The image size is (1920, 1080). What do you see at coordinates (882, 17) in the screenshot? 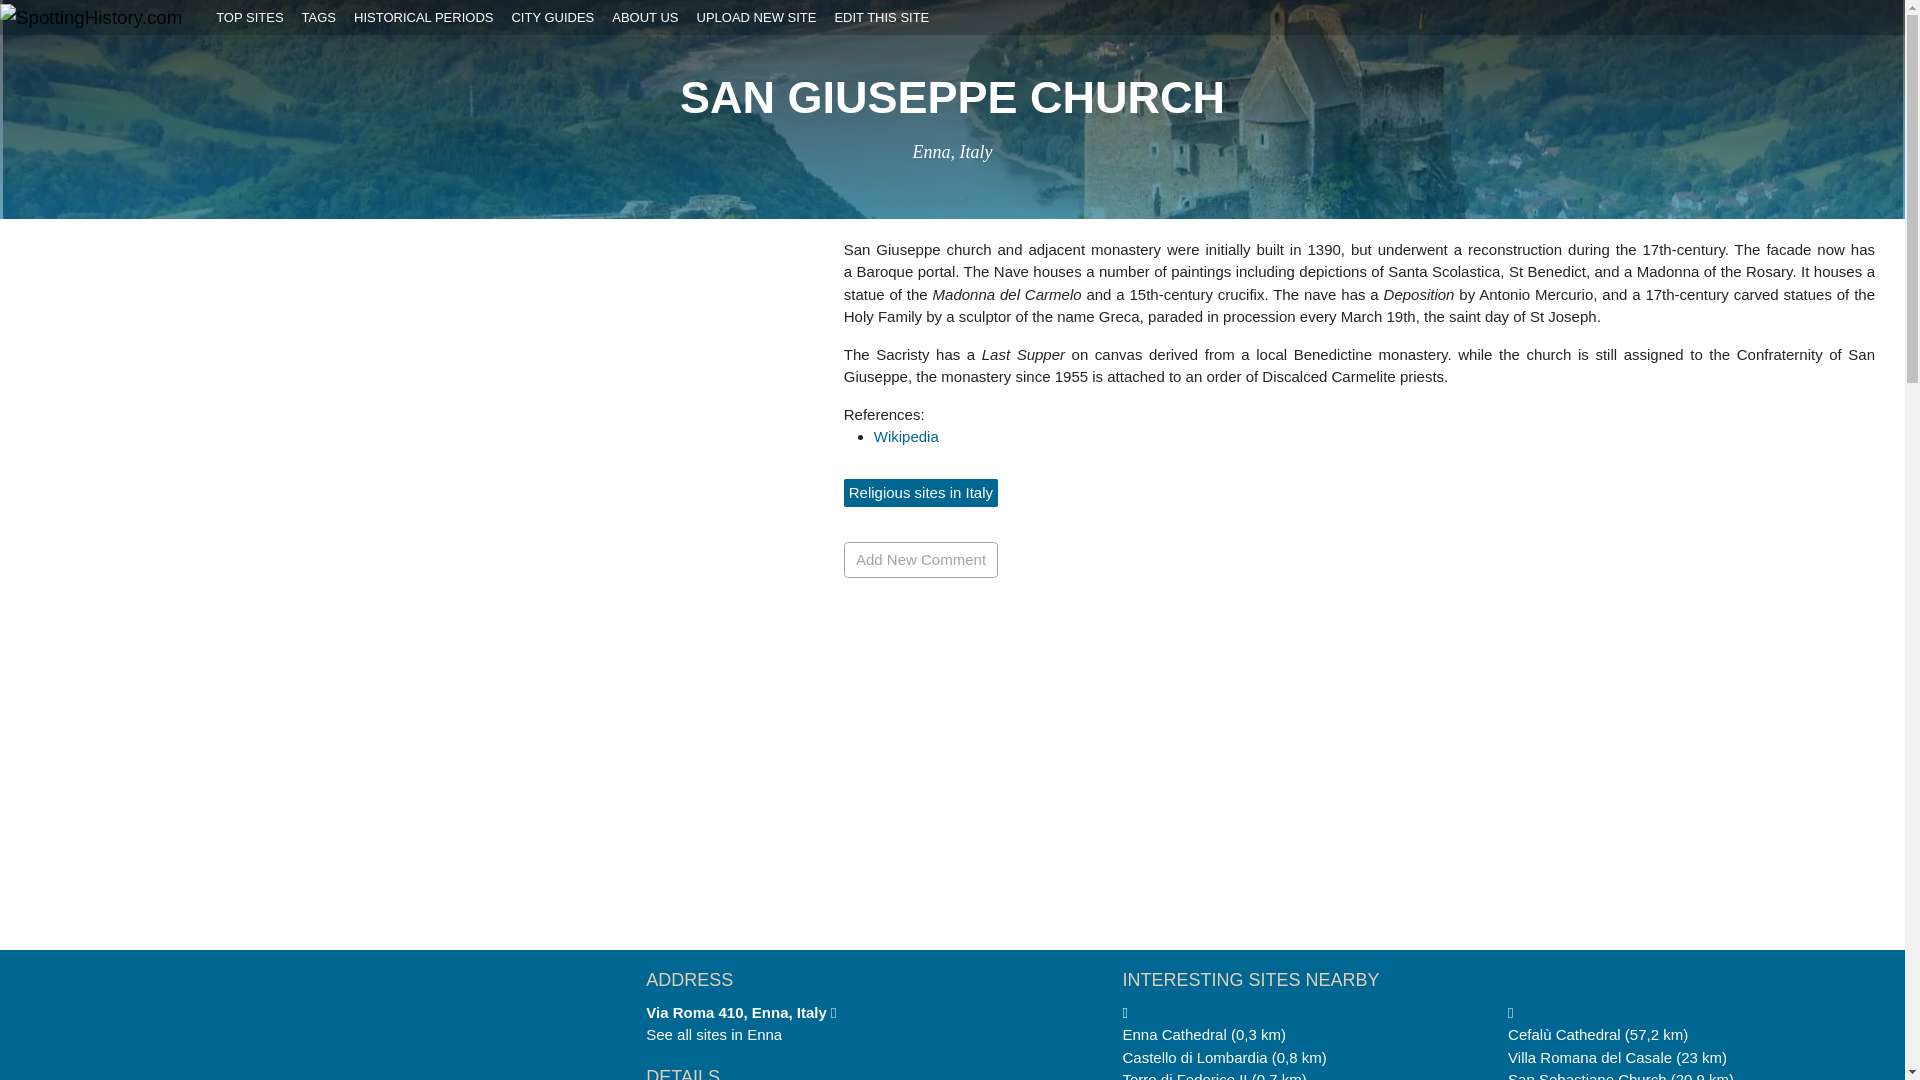
I see `Login to edit site information!` at bounding box center [882, 17].